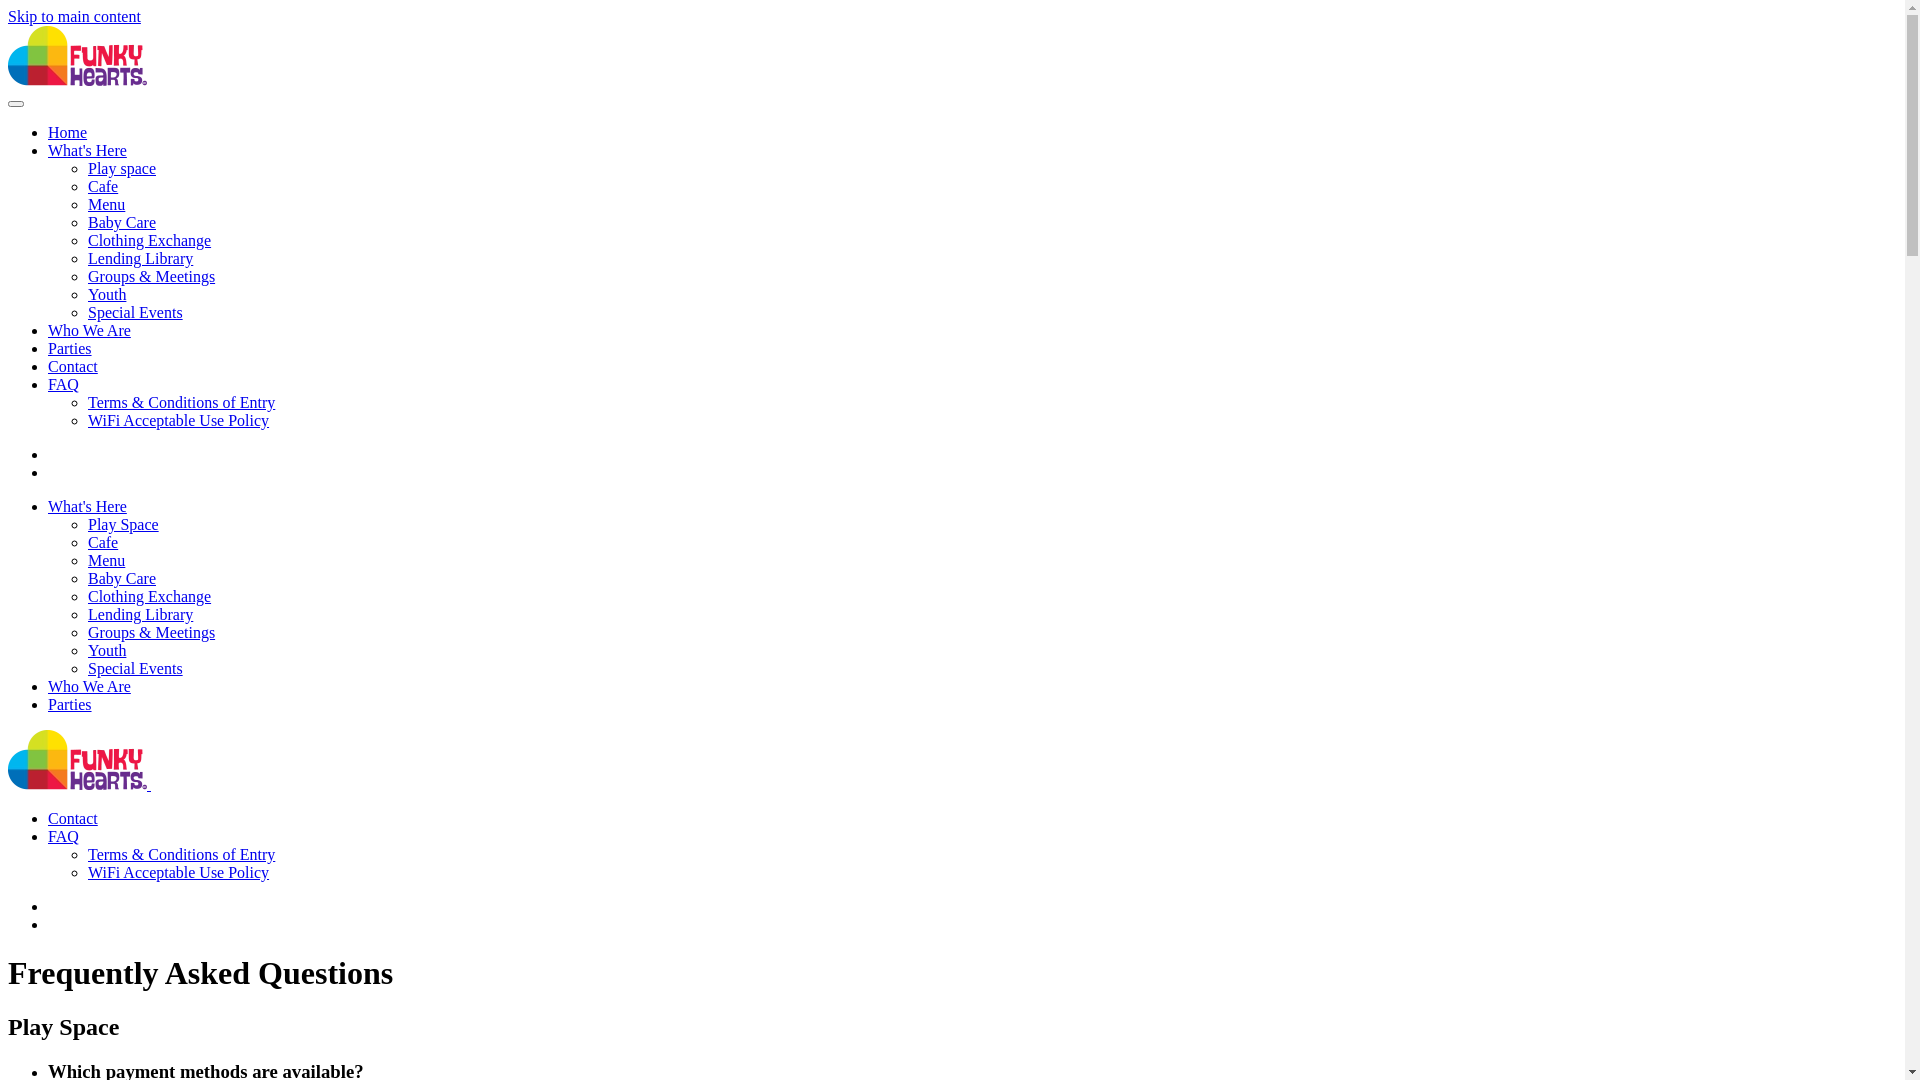 Image resolution: width=1920 pixels, height=1080 pixels. I want to click on FAQ, so click(64, 384).